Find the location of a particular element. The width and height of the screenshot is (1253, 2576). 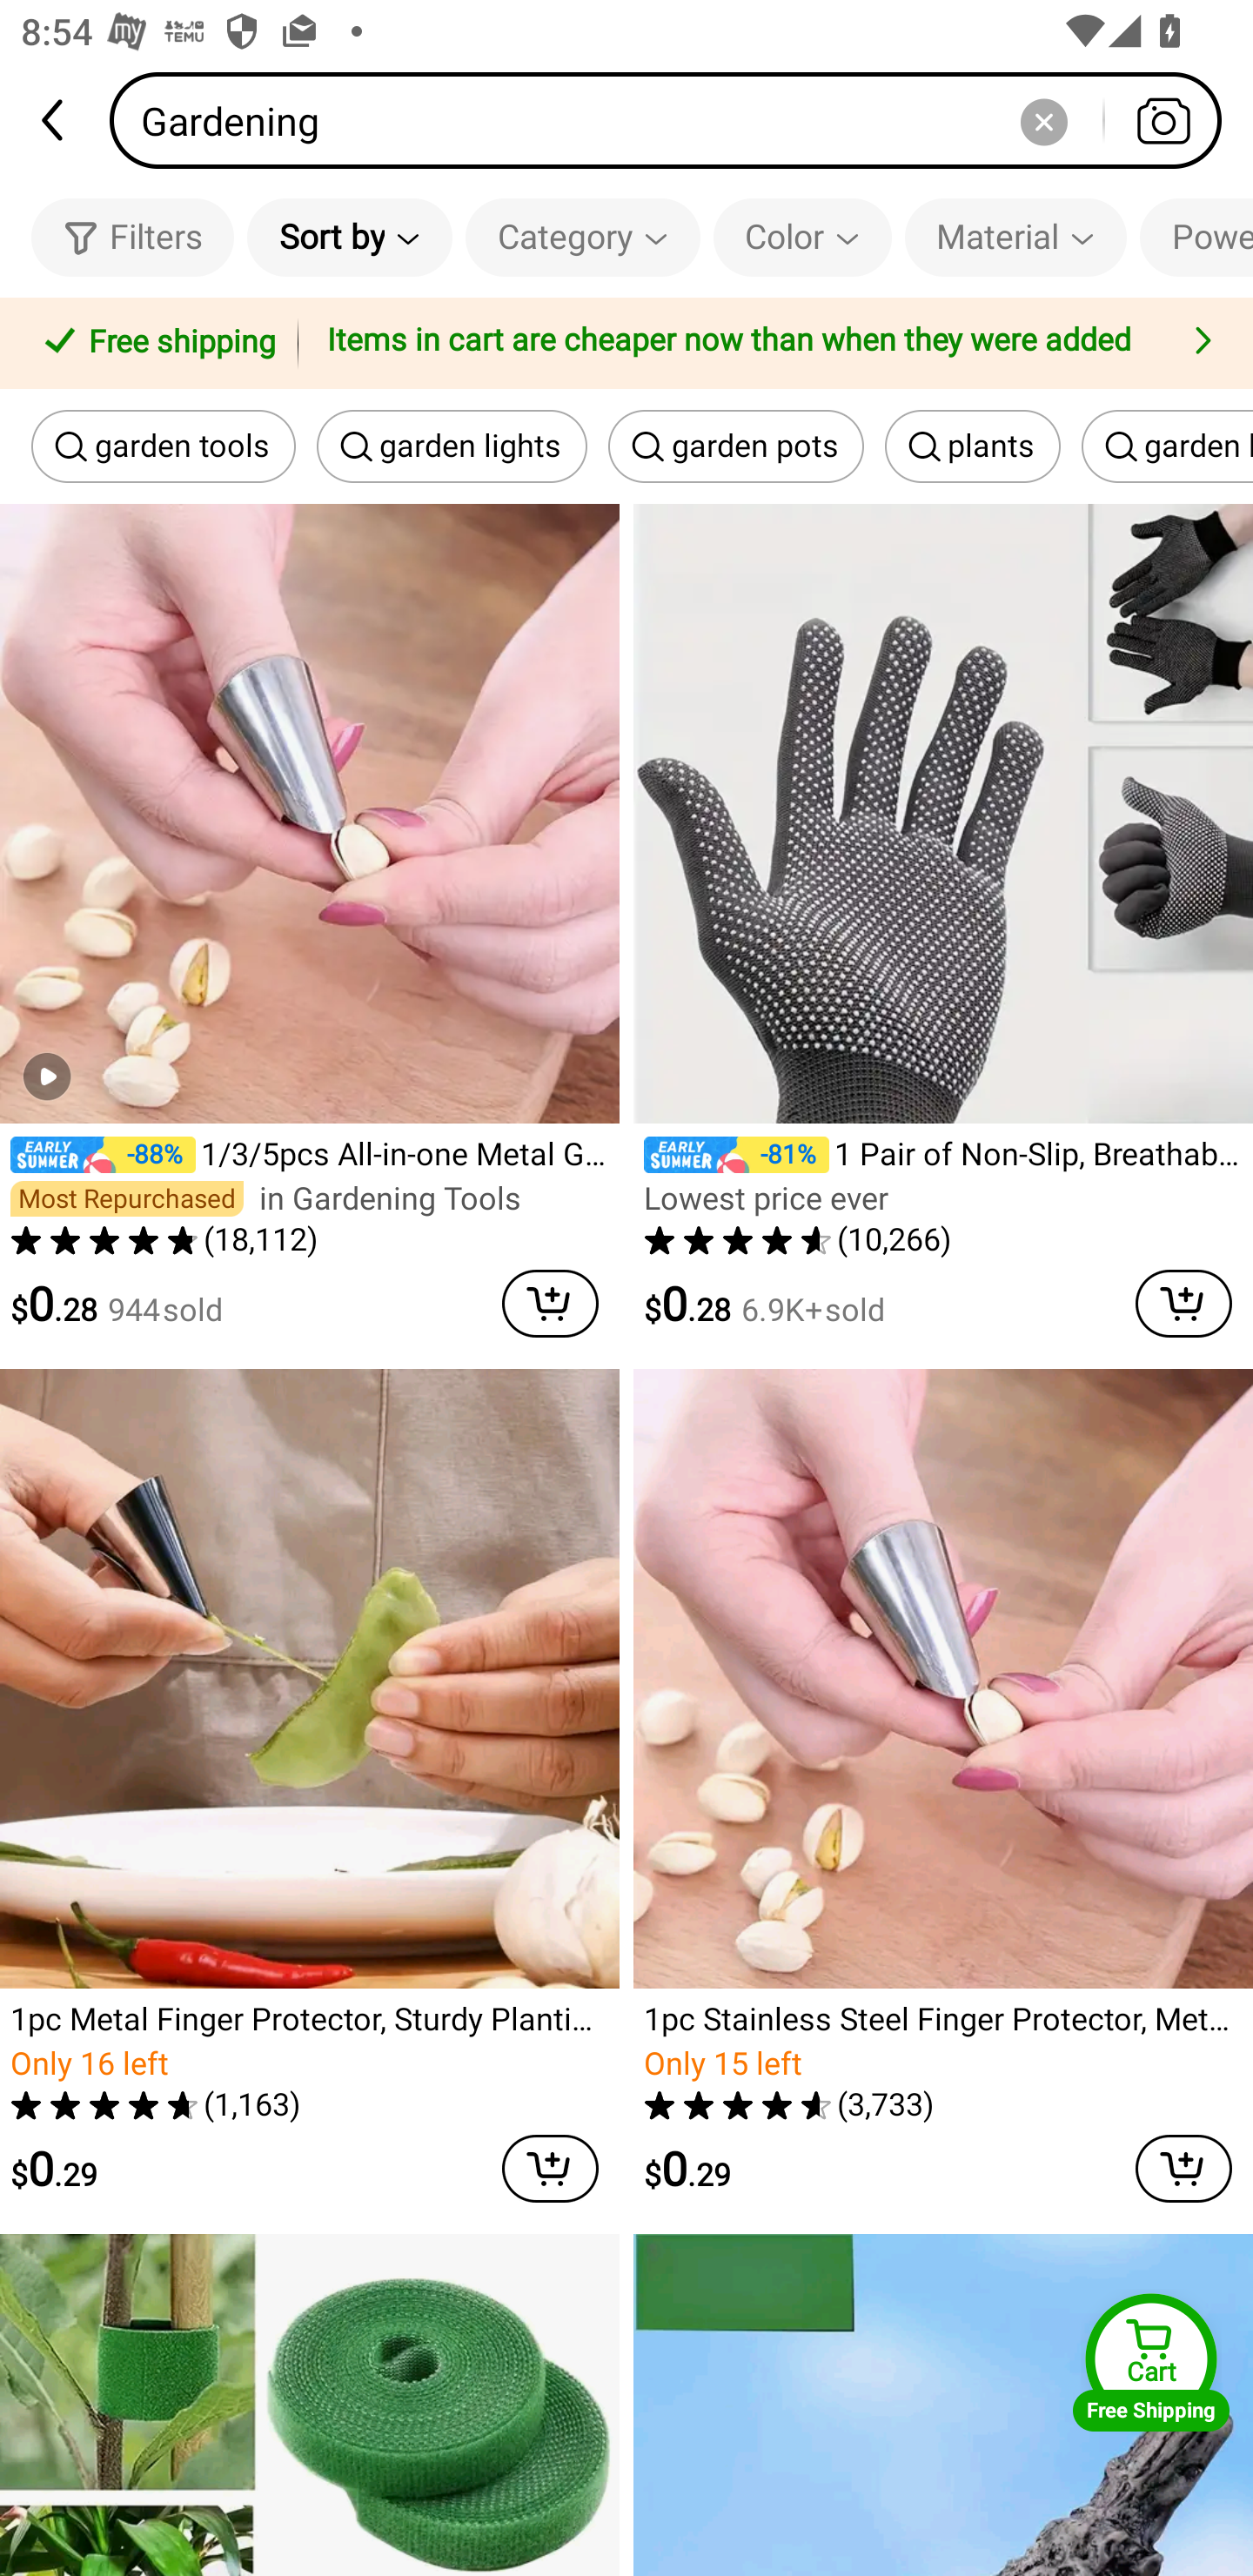

Filters is located at coordinates (132, 237).